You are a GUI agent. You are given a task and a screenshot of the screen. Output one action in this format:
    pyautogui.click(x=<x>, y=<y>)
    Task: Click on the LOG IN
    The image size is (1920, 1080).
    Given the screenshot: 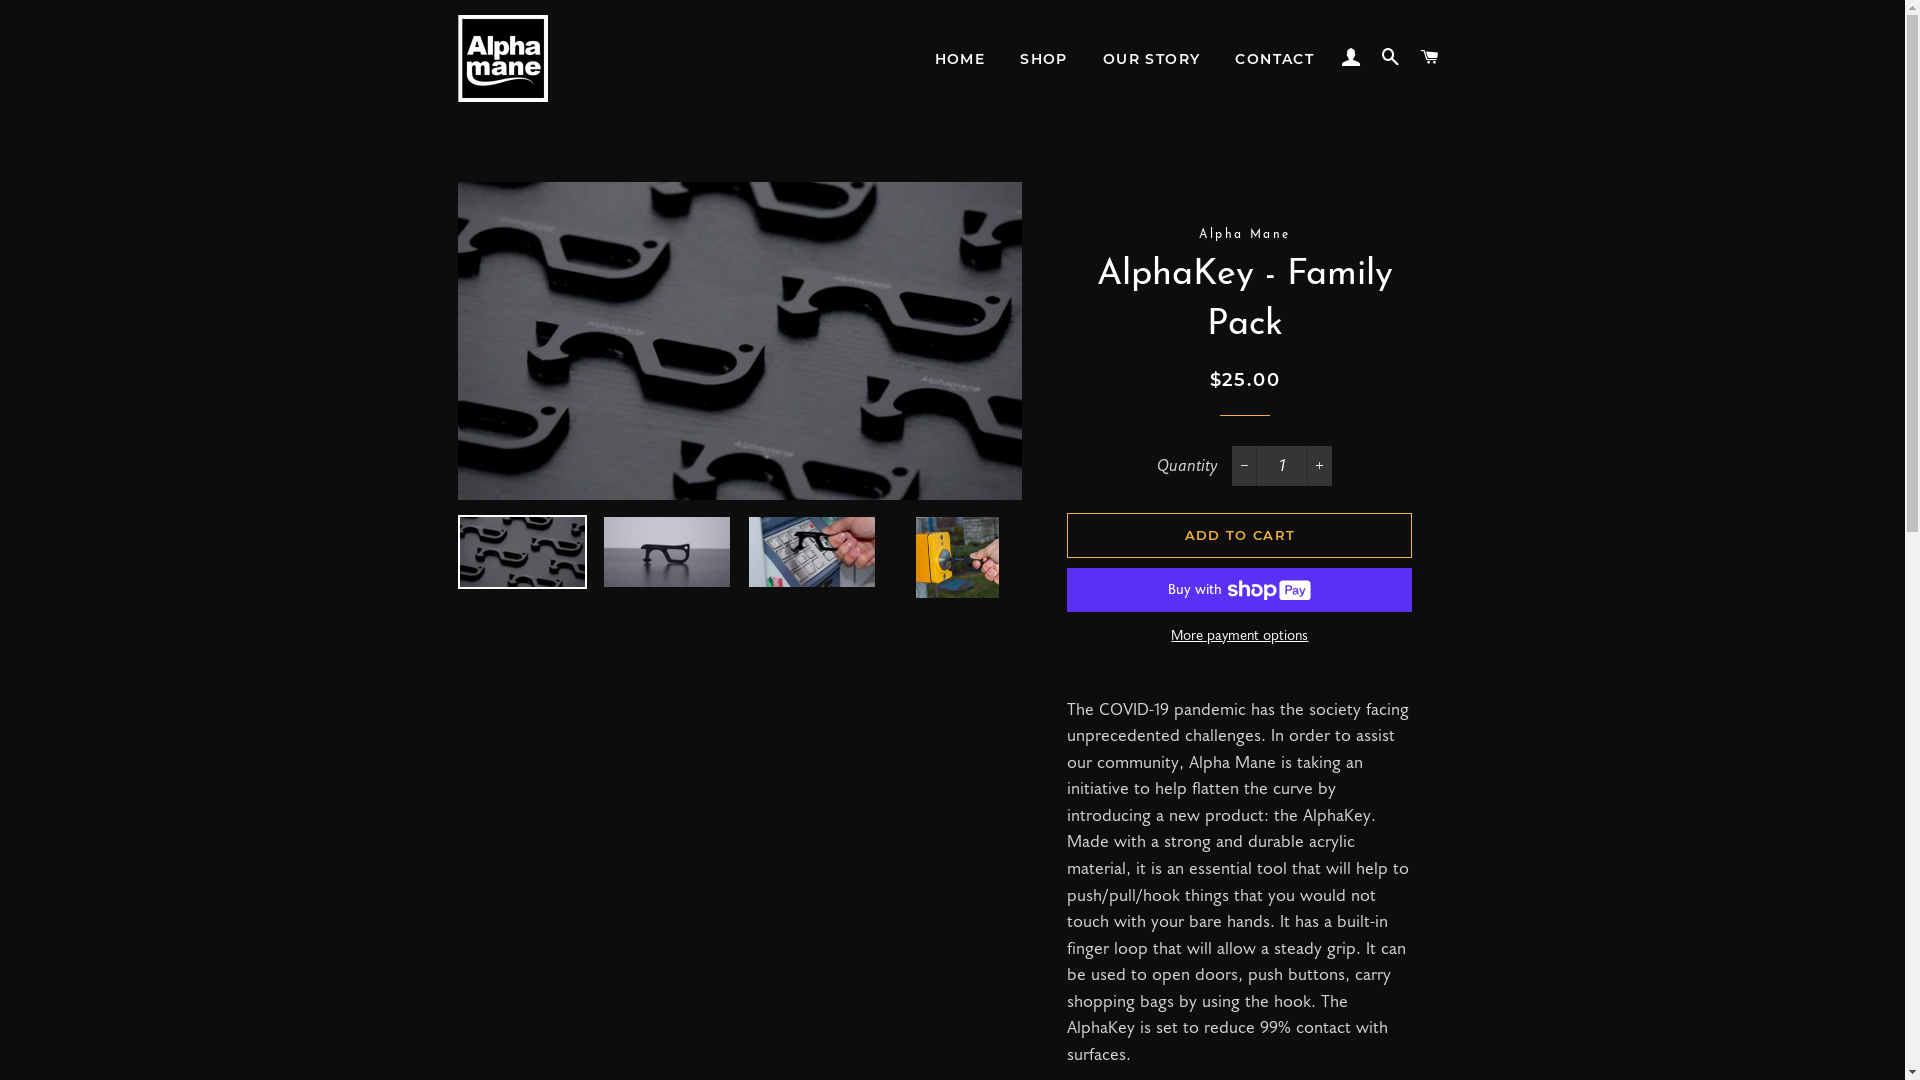 What is the action you would take?
    pyautogui.click(x=1351, y=58)
    